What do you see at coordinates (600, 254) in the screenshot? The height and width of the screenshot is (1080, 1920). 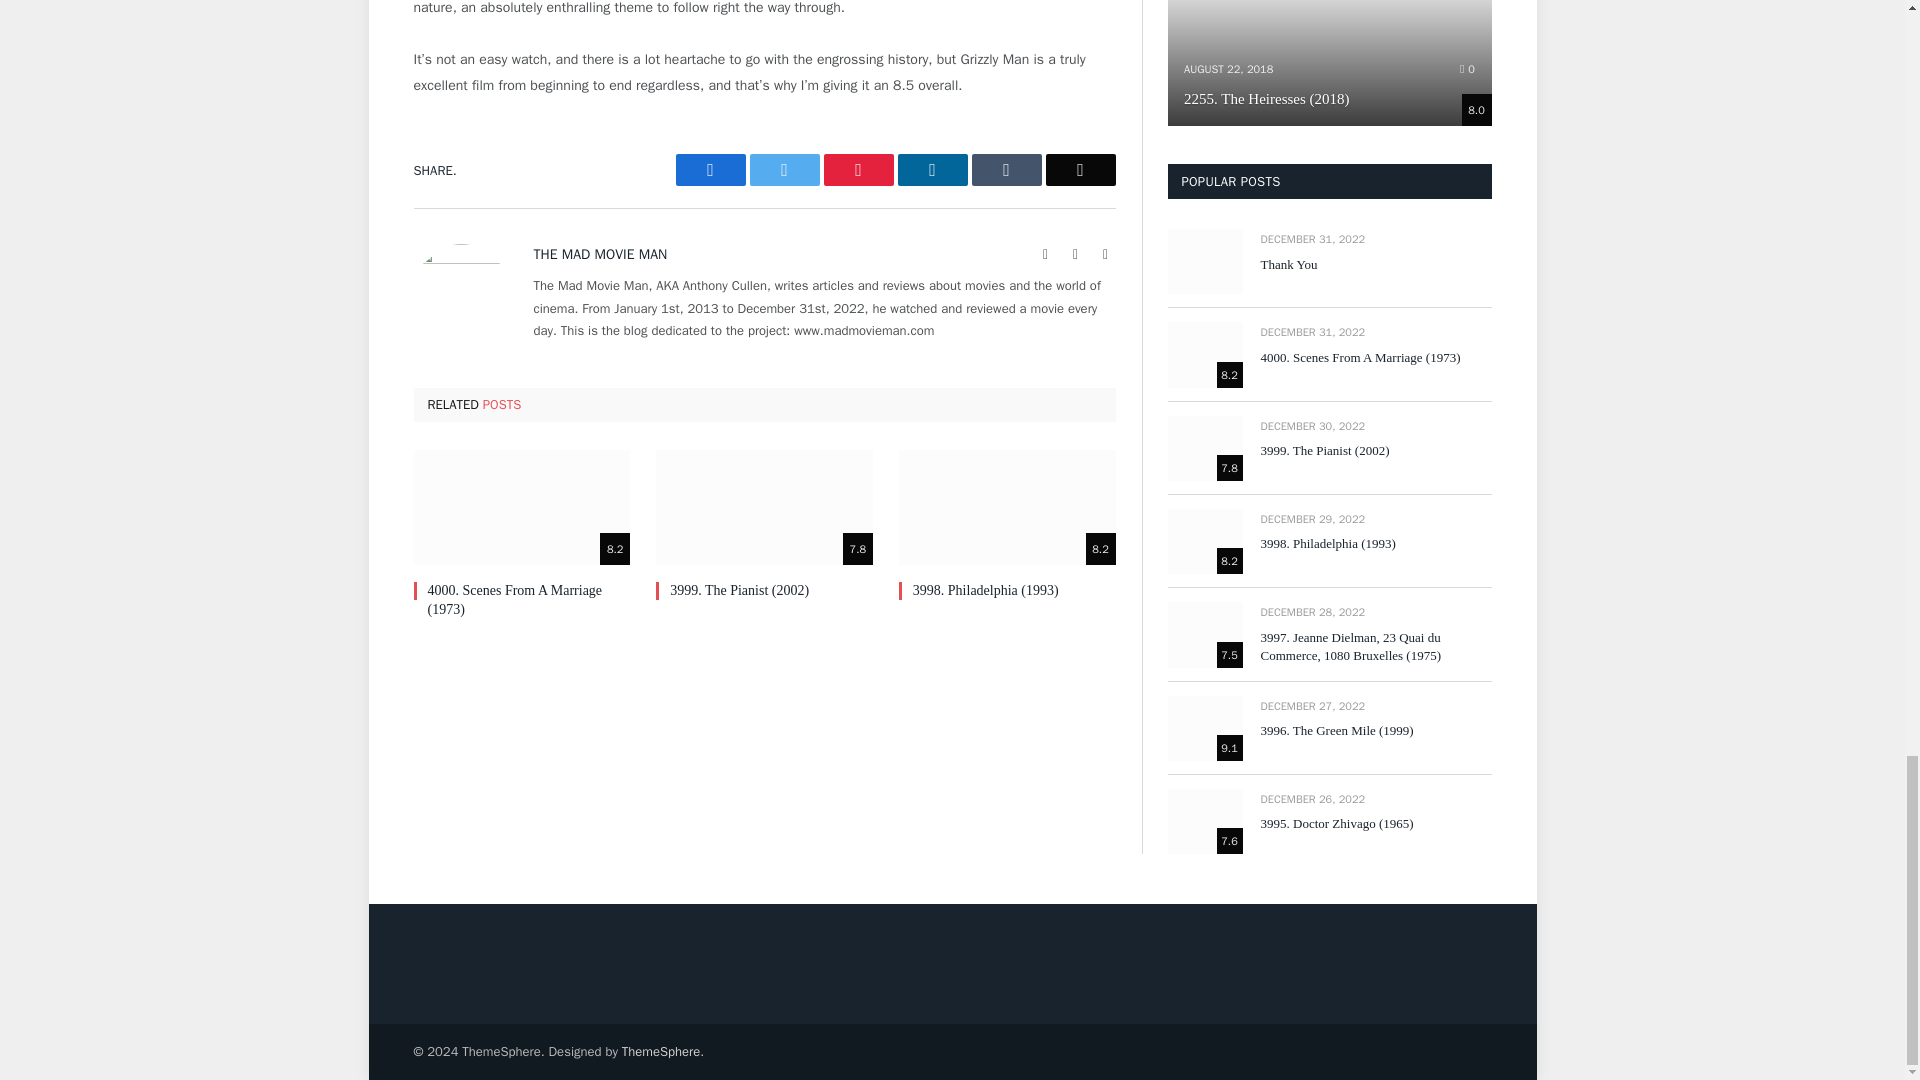 I see `Posts by The Mad Movie Man` at bounding box center [600, 254].